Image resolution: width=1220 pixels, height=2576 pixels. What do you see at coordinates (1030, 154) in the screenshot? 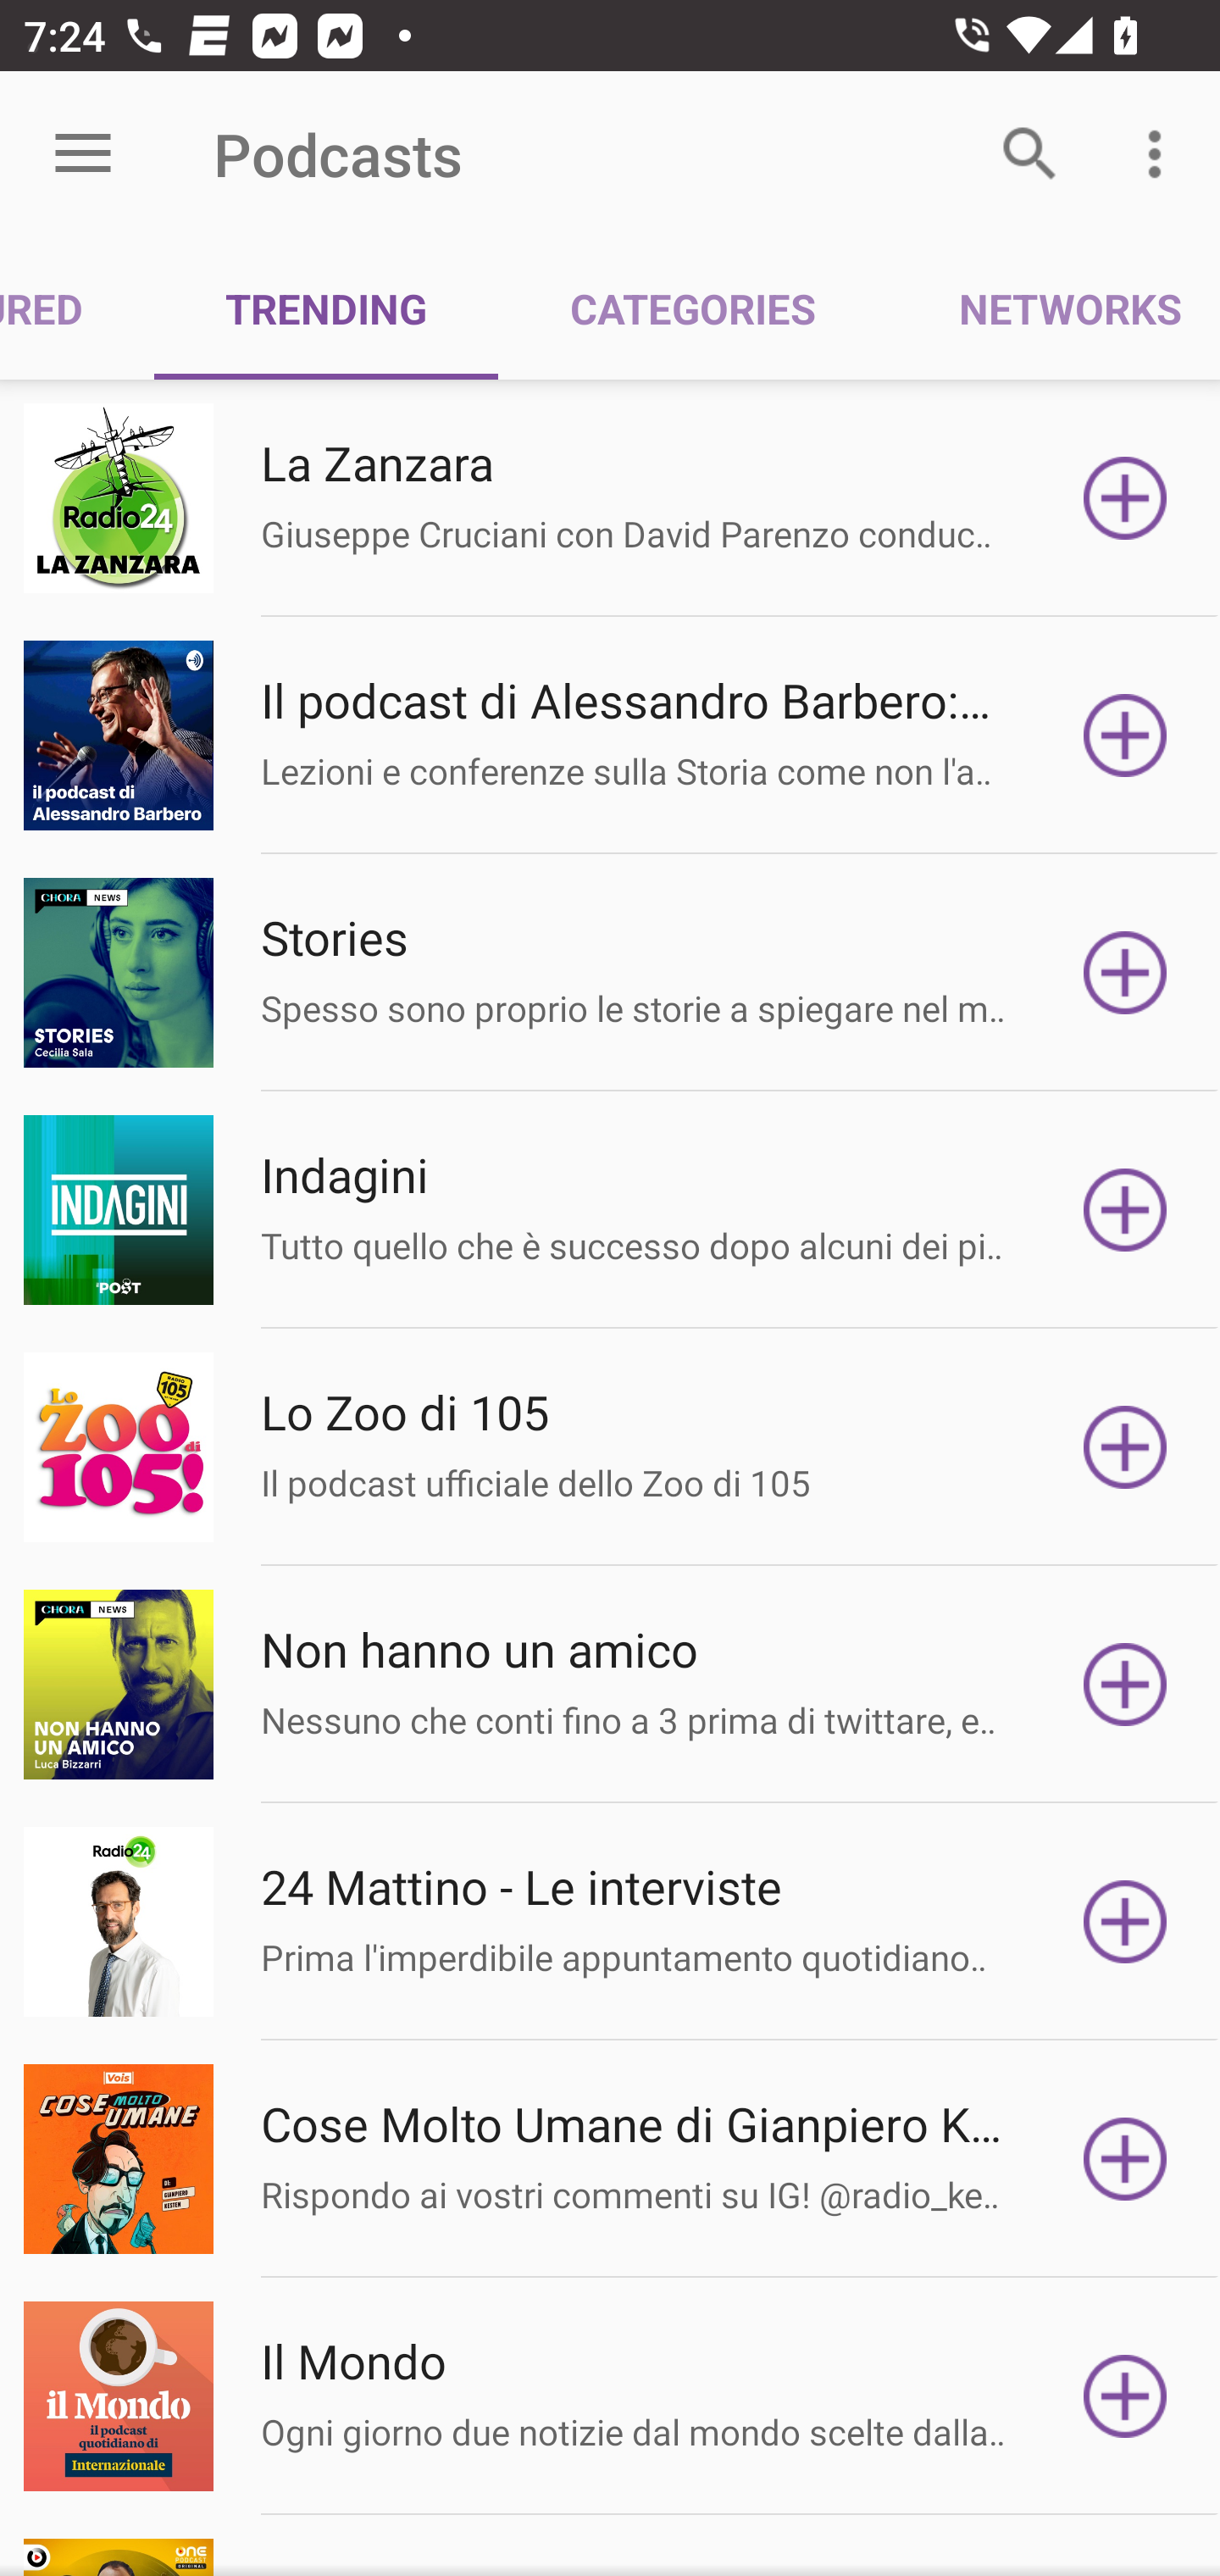
I see `Search` at bounding box center [1030, 154].